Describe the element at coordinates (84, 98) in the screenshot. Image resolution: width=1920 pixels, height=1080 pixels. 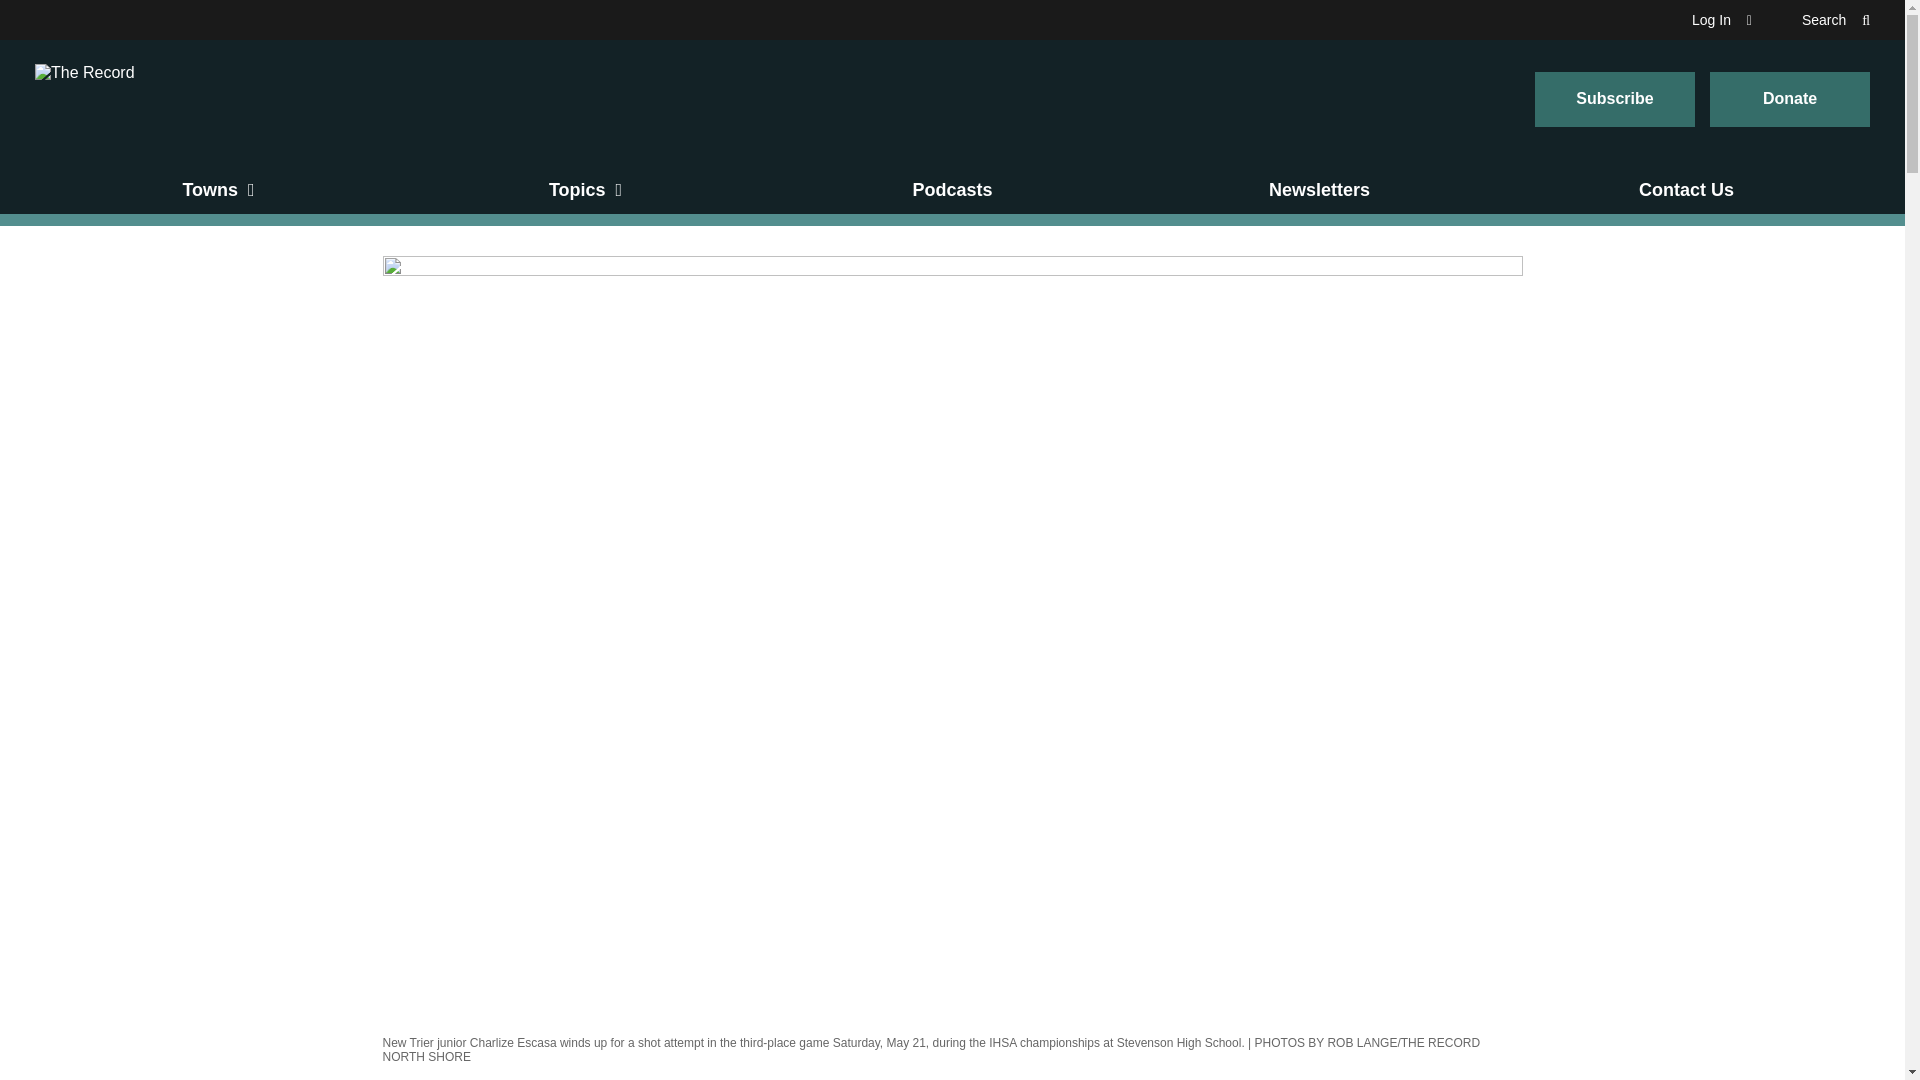
I see `The Record` at that location.